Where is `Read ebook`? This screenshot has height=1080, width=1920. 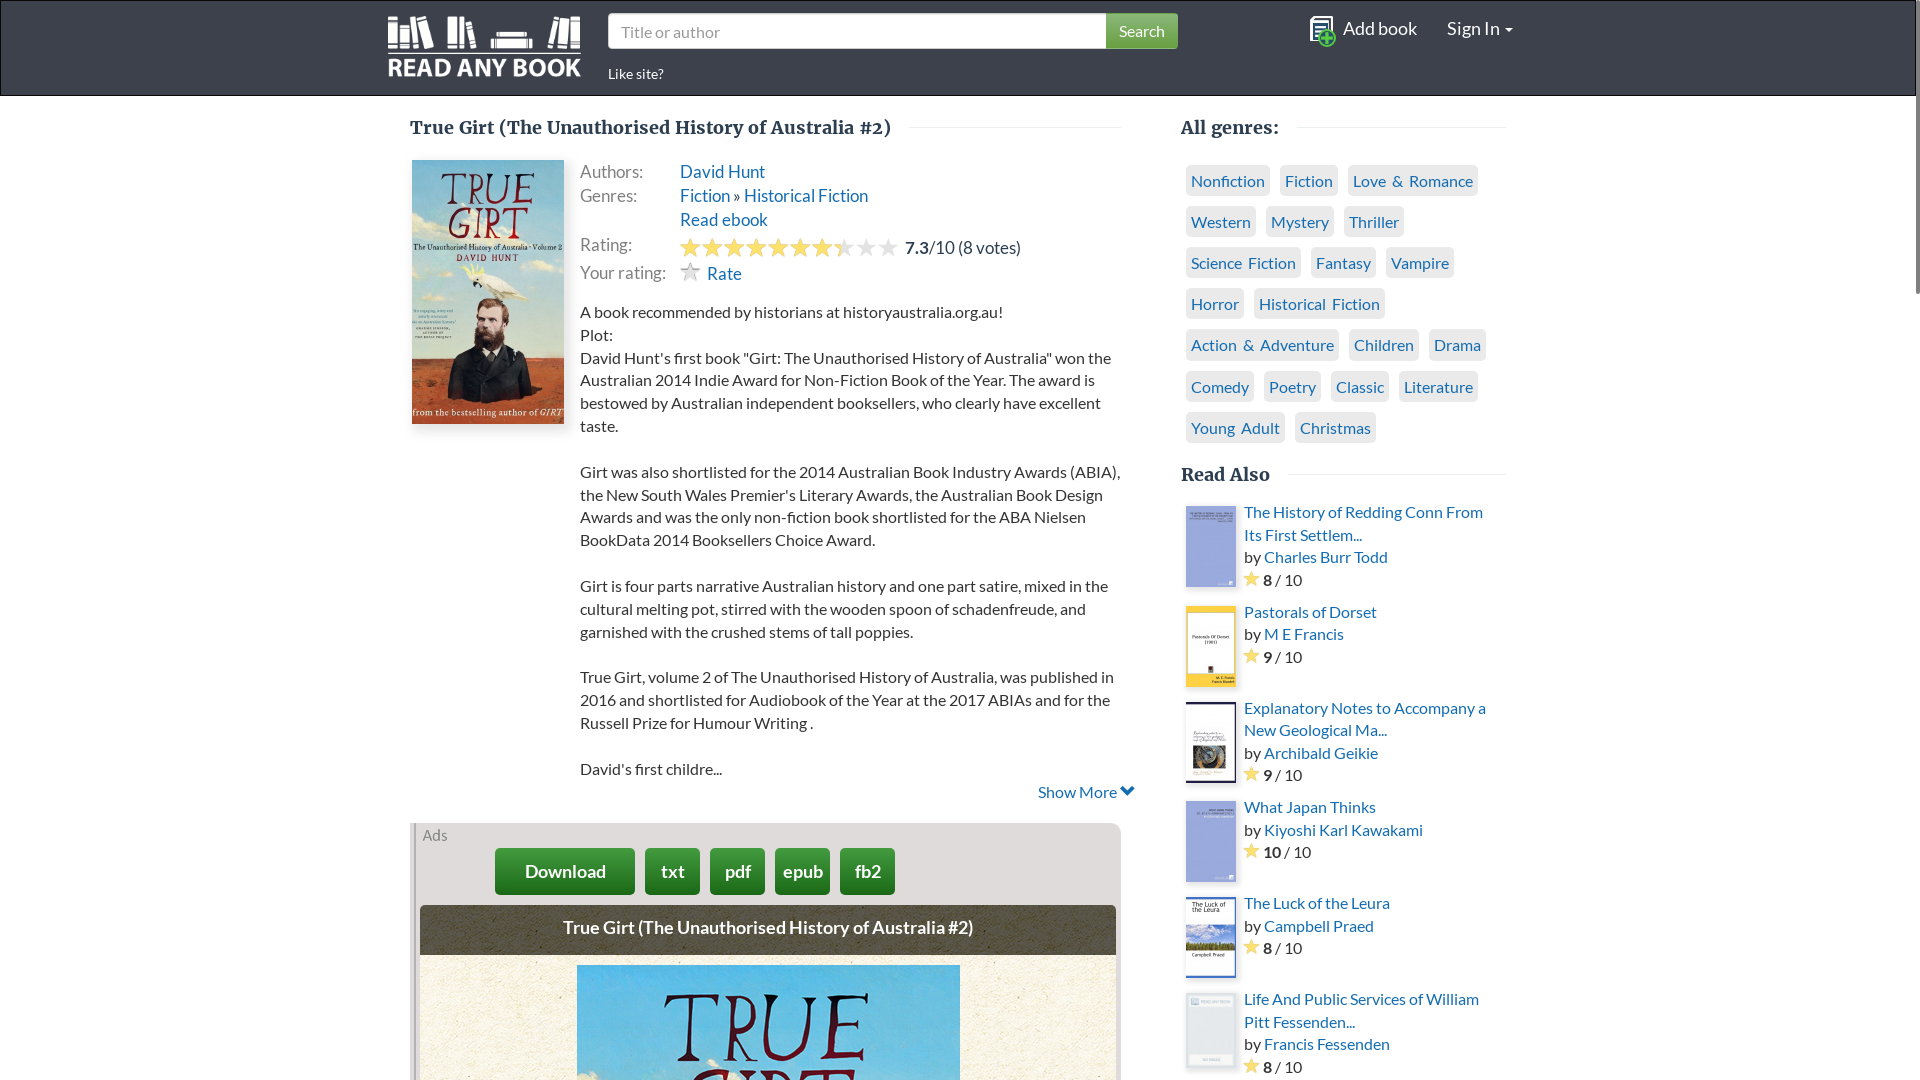
Read ebook is located at coordinates (724, 220).